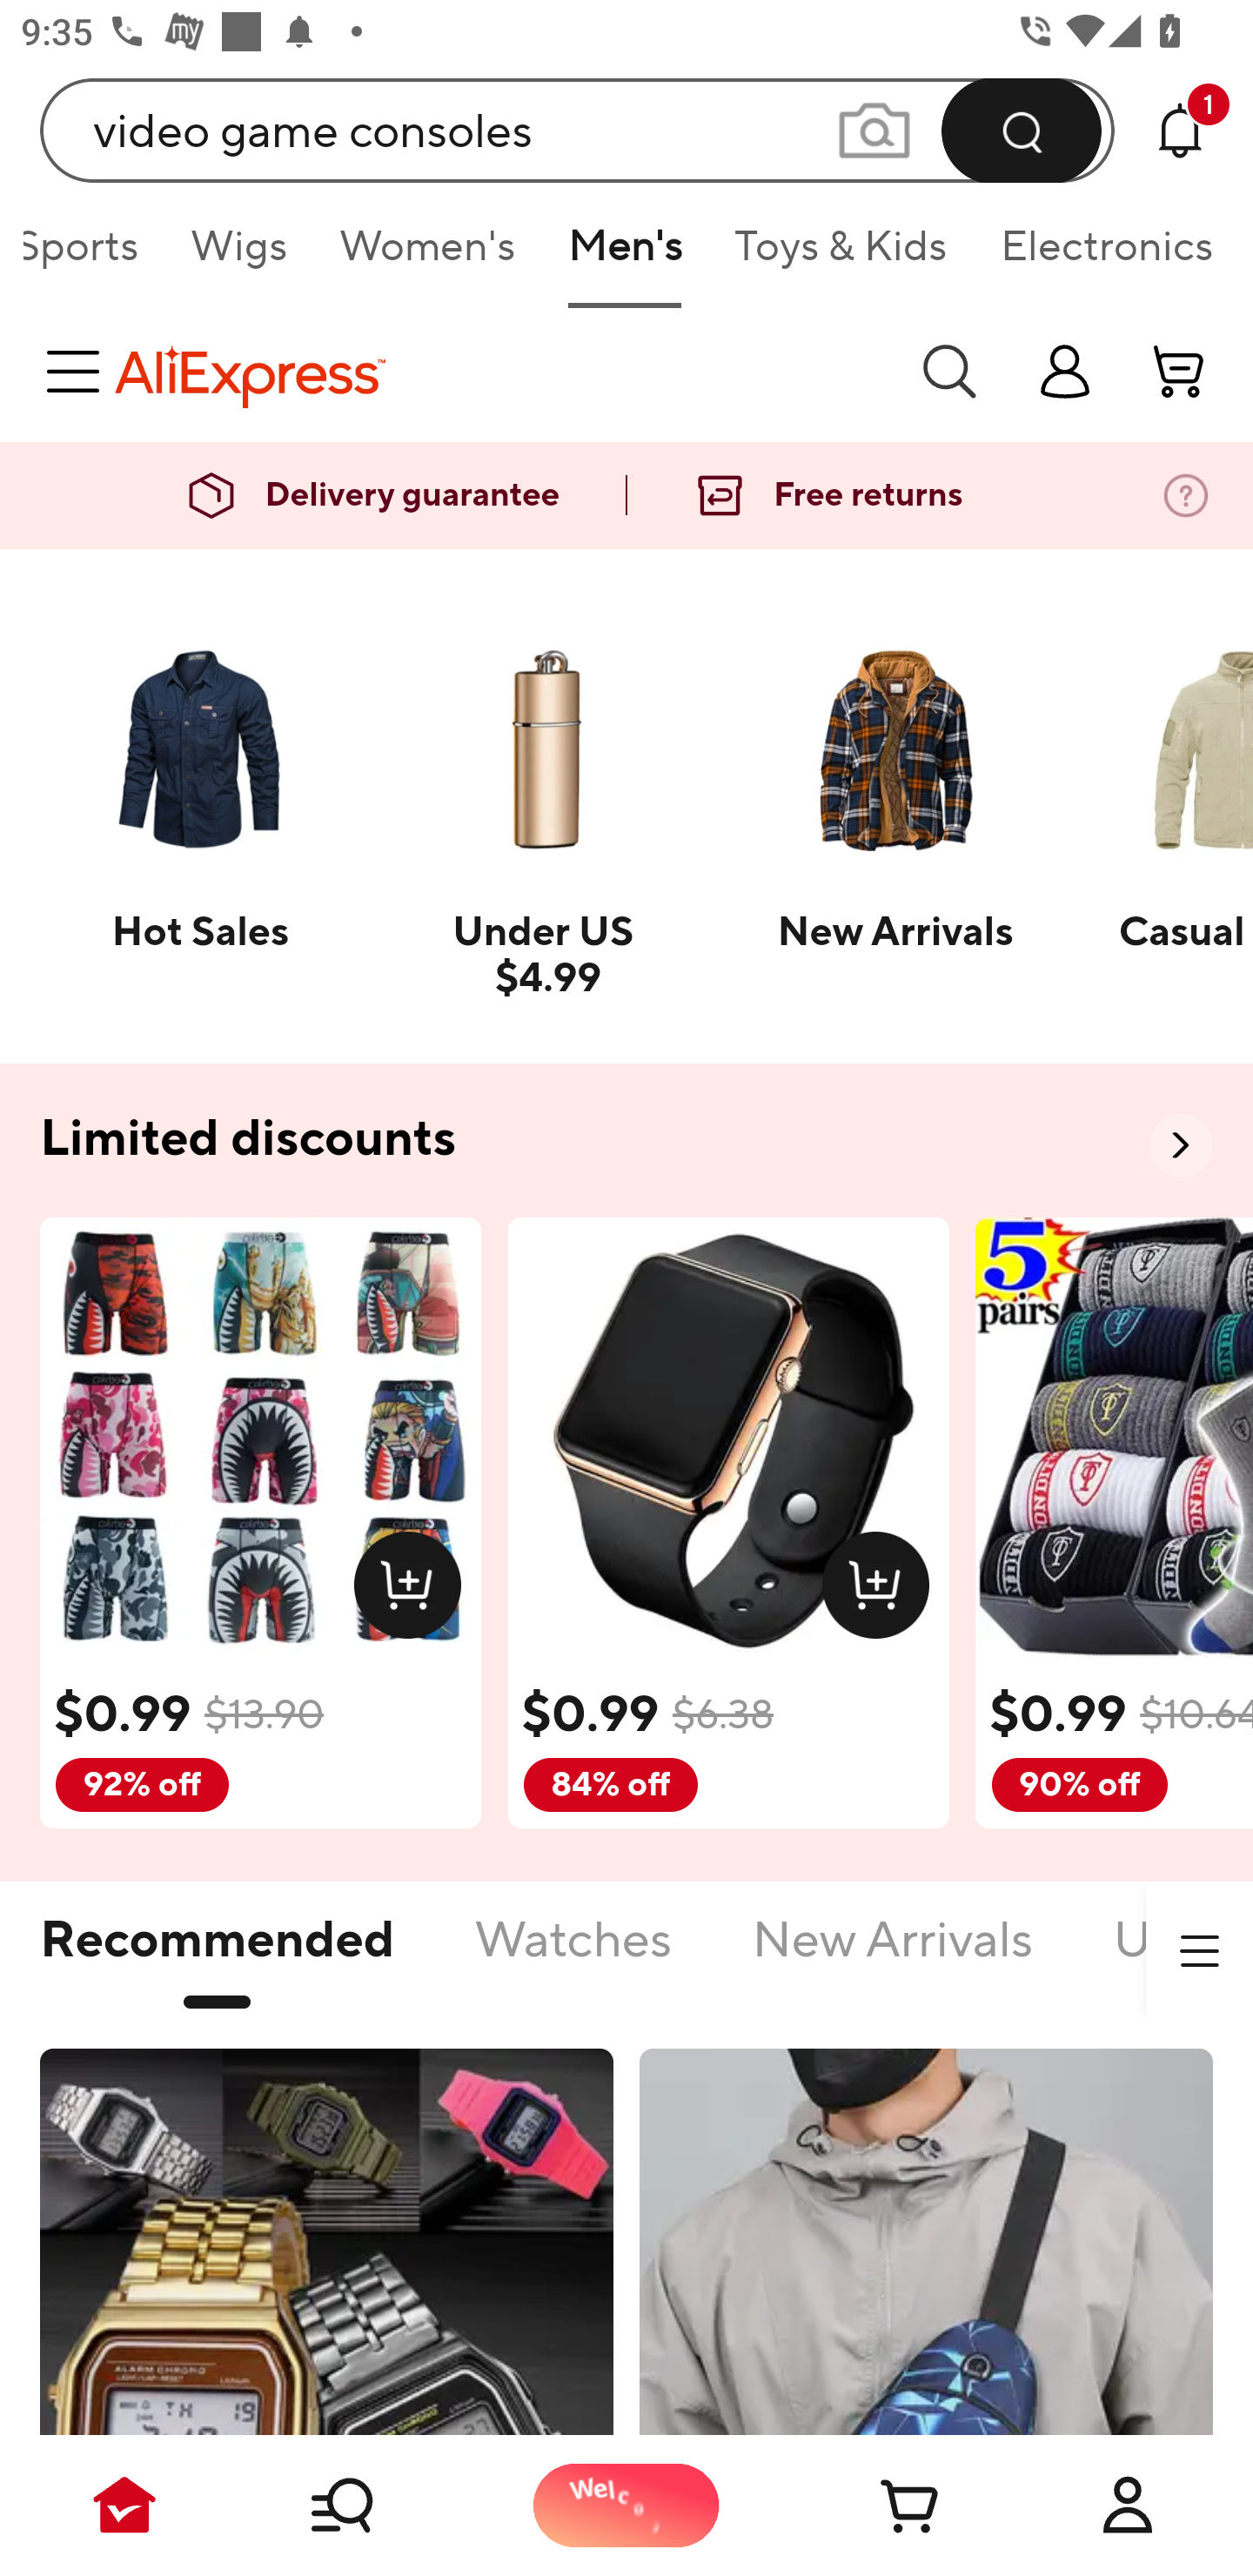 This screenshot has height=2576, width=1253. What do you see at coordinates (376, 2505) in the screenshot?
I see `Shop` at bounding box center [376, 2505].